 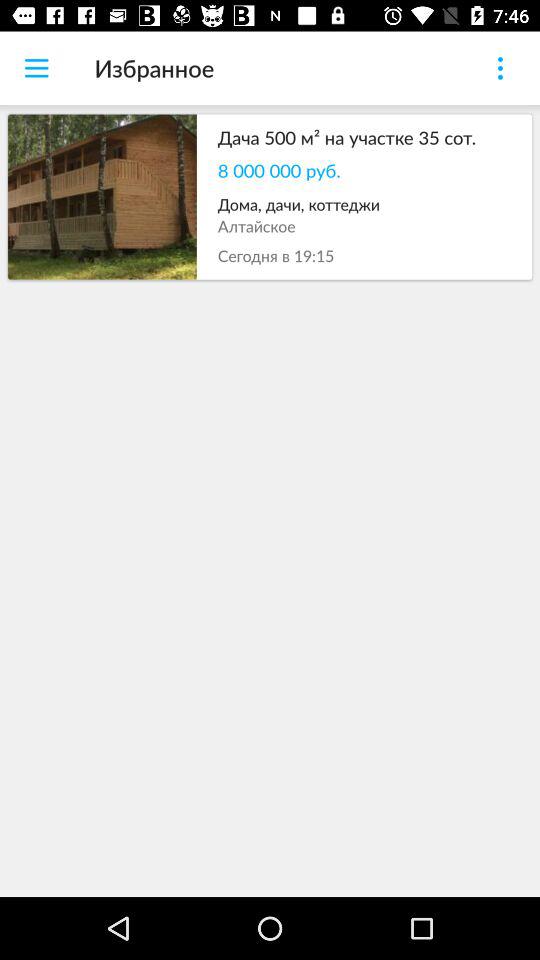 I want to click on select the item above 8 000 000, so click(x=364, y=137).